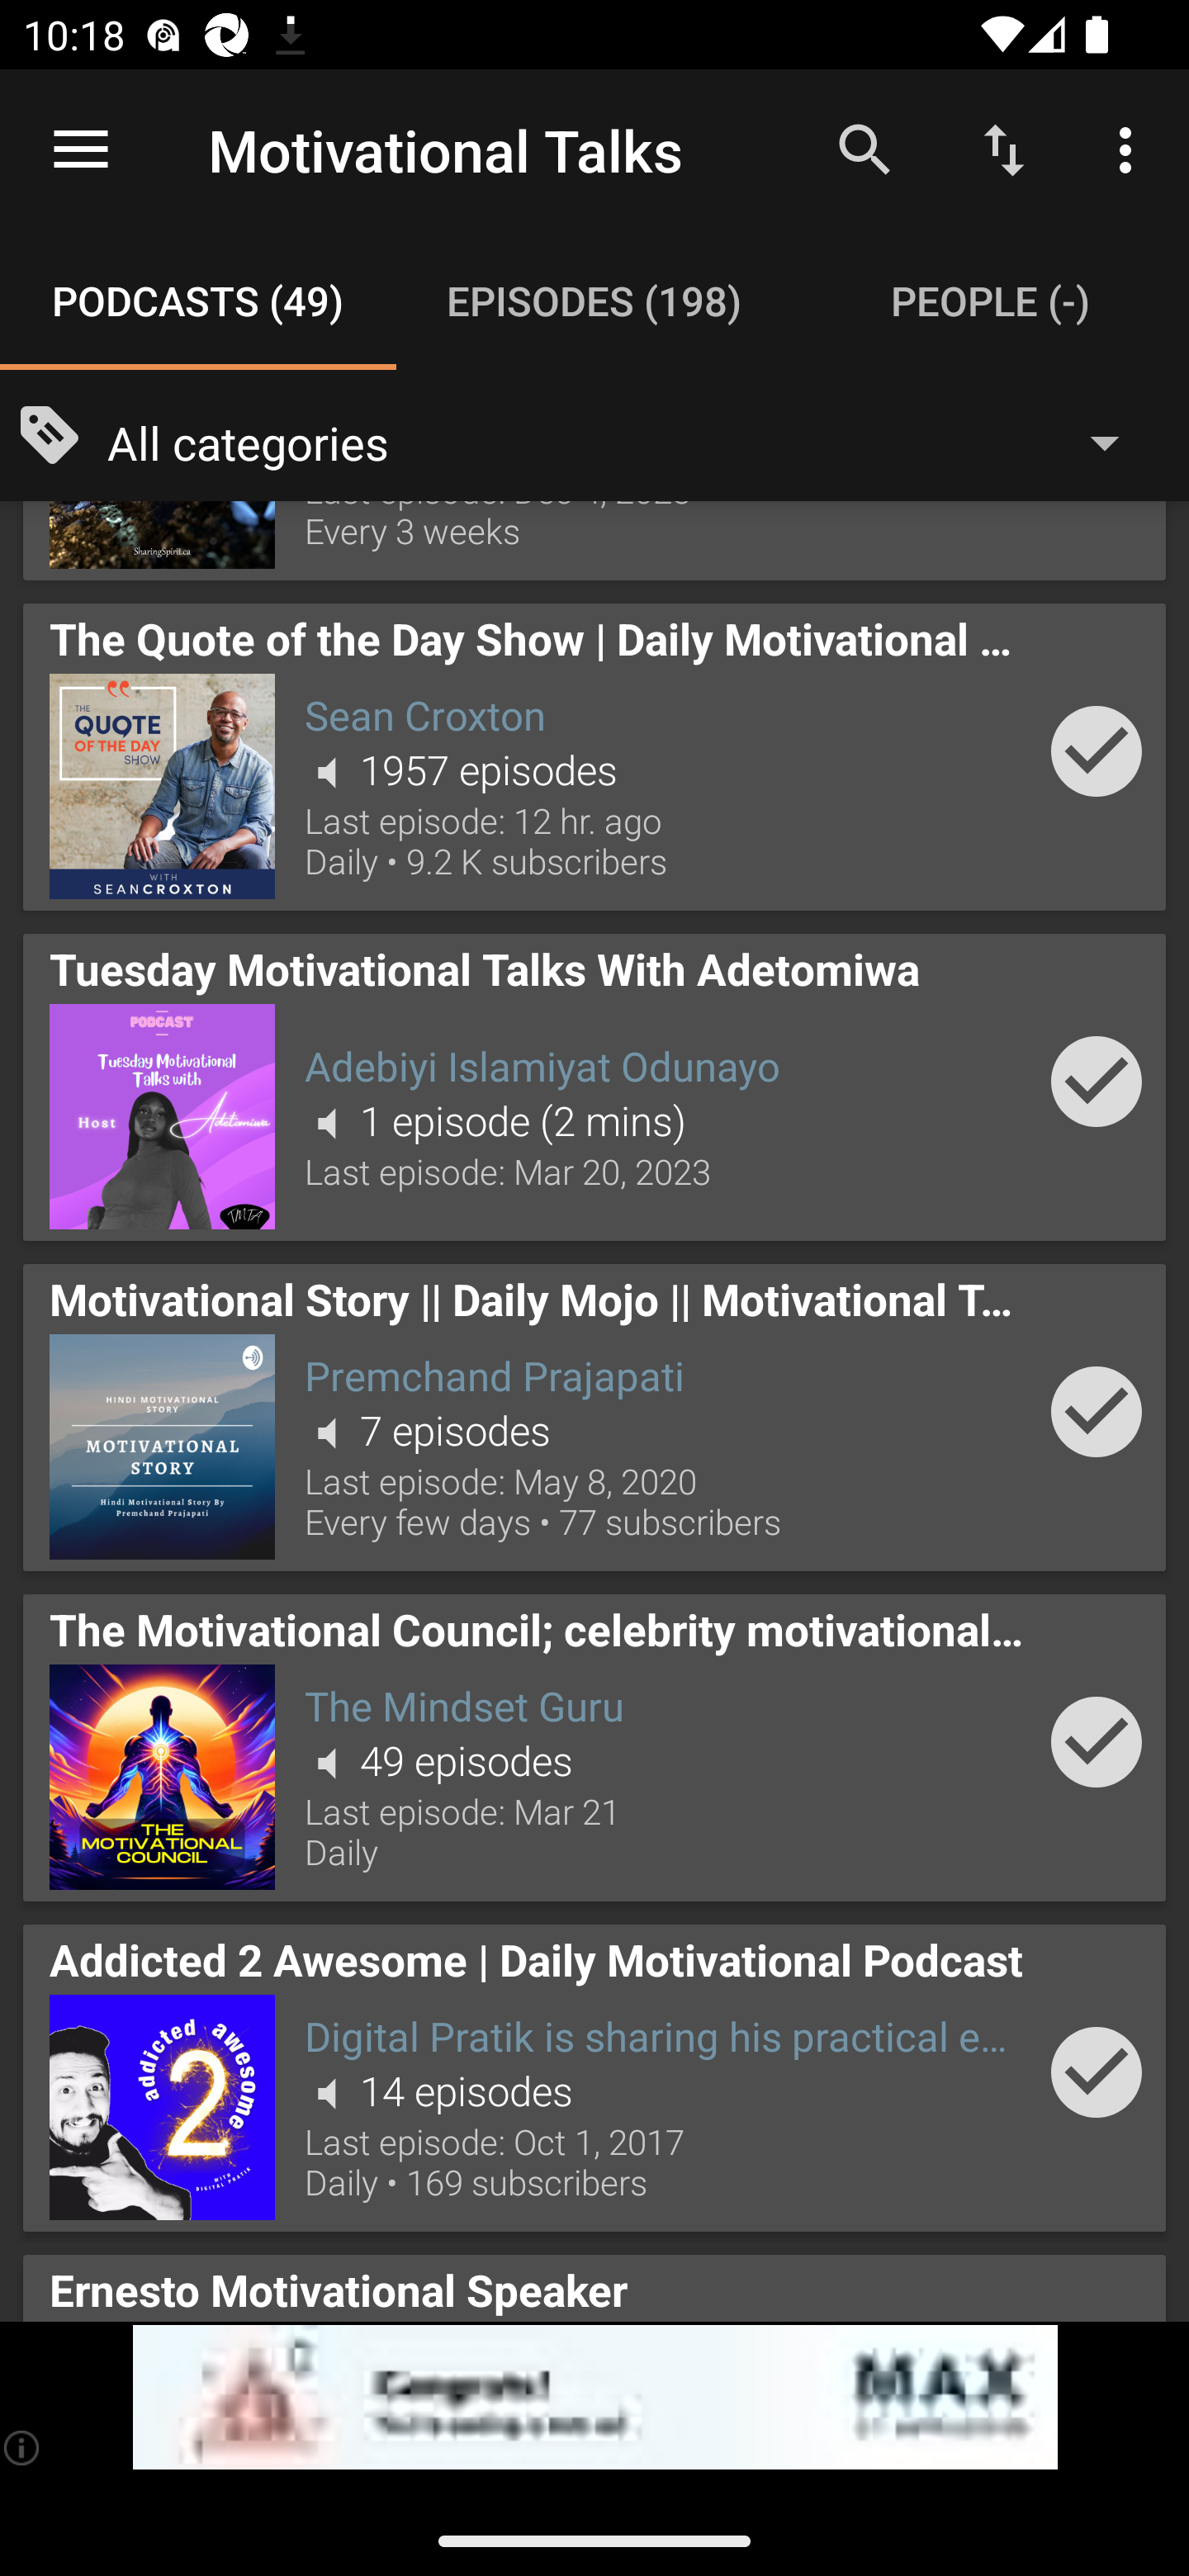 The height and width of the screenshot is (2576, 1189). Describe the element at coordinates (1097, 751) in the screenshot. I see `Add` at that location.